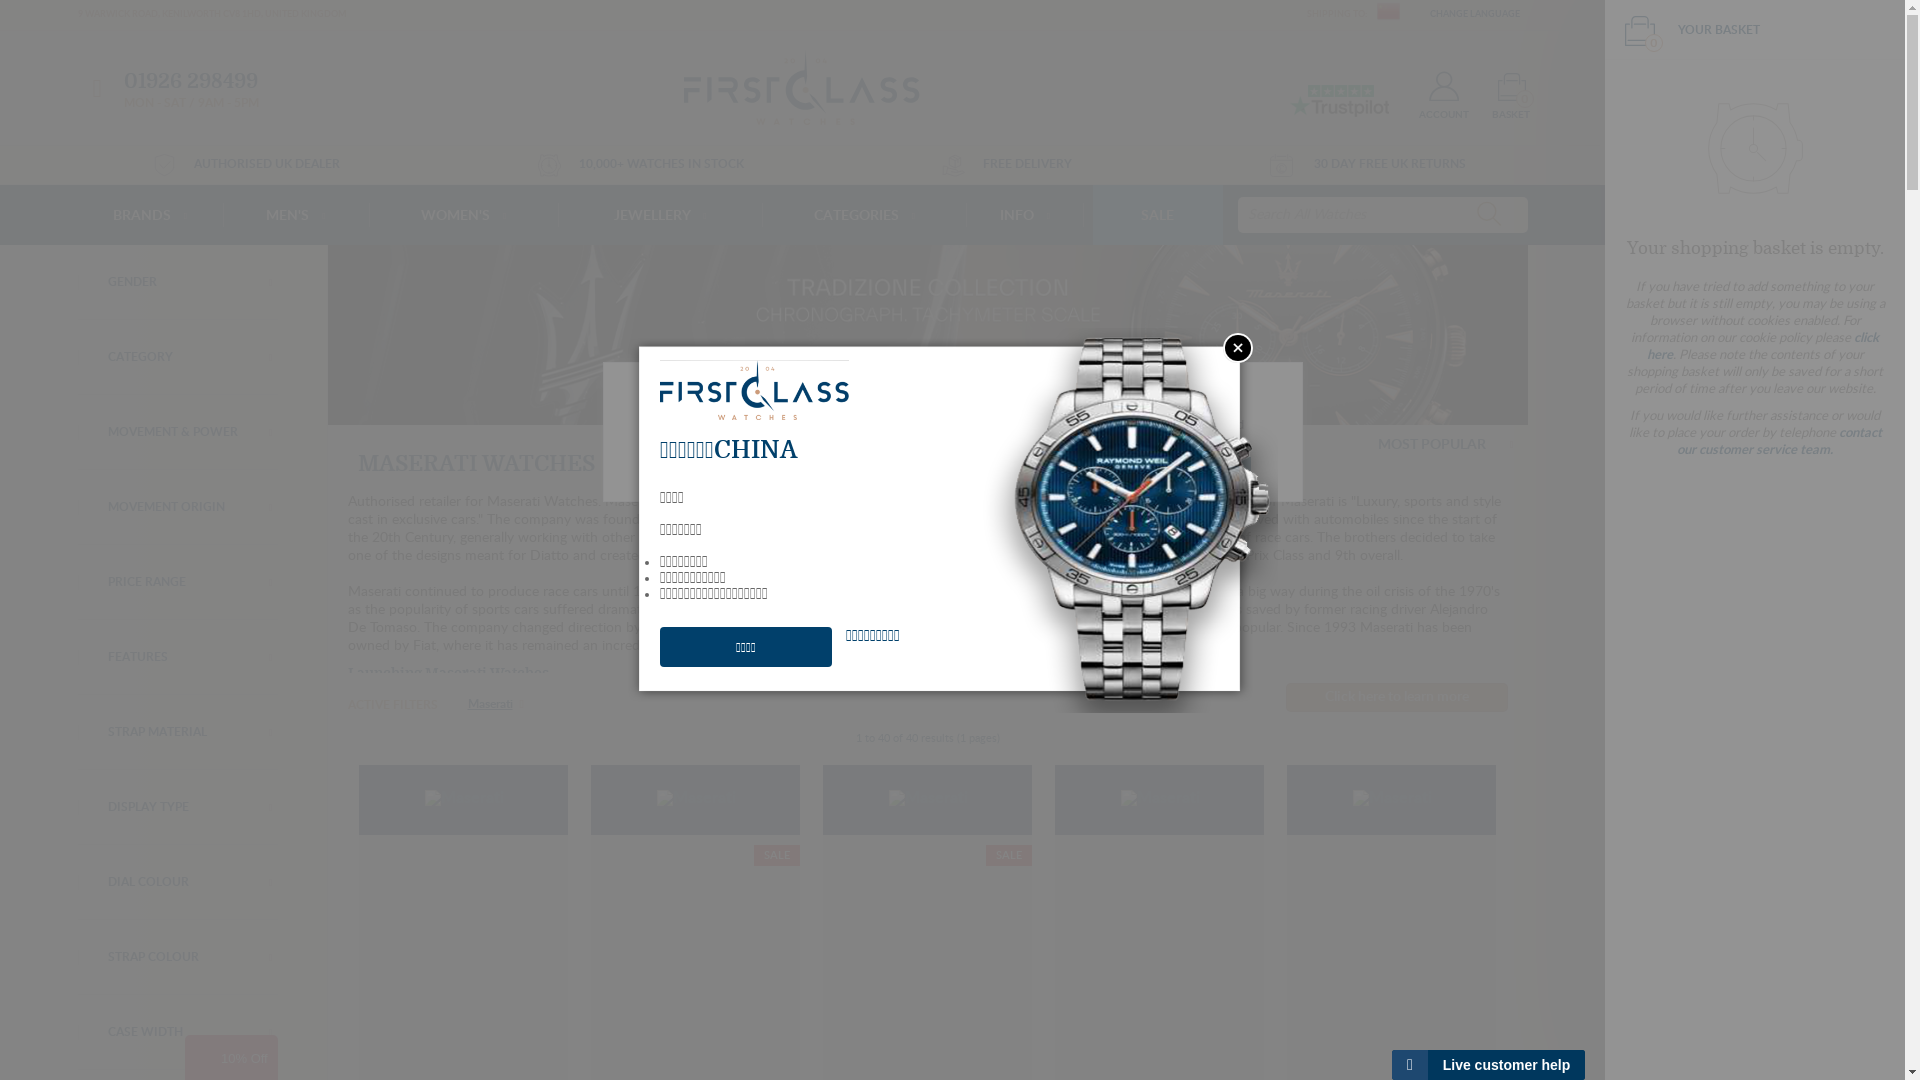  Describe the element at coordinates (928, 800) in the screenshot. I see `Maserati` at that location.